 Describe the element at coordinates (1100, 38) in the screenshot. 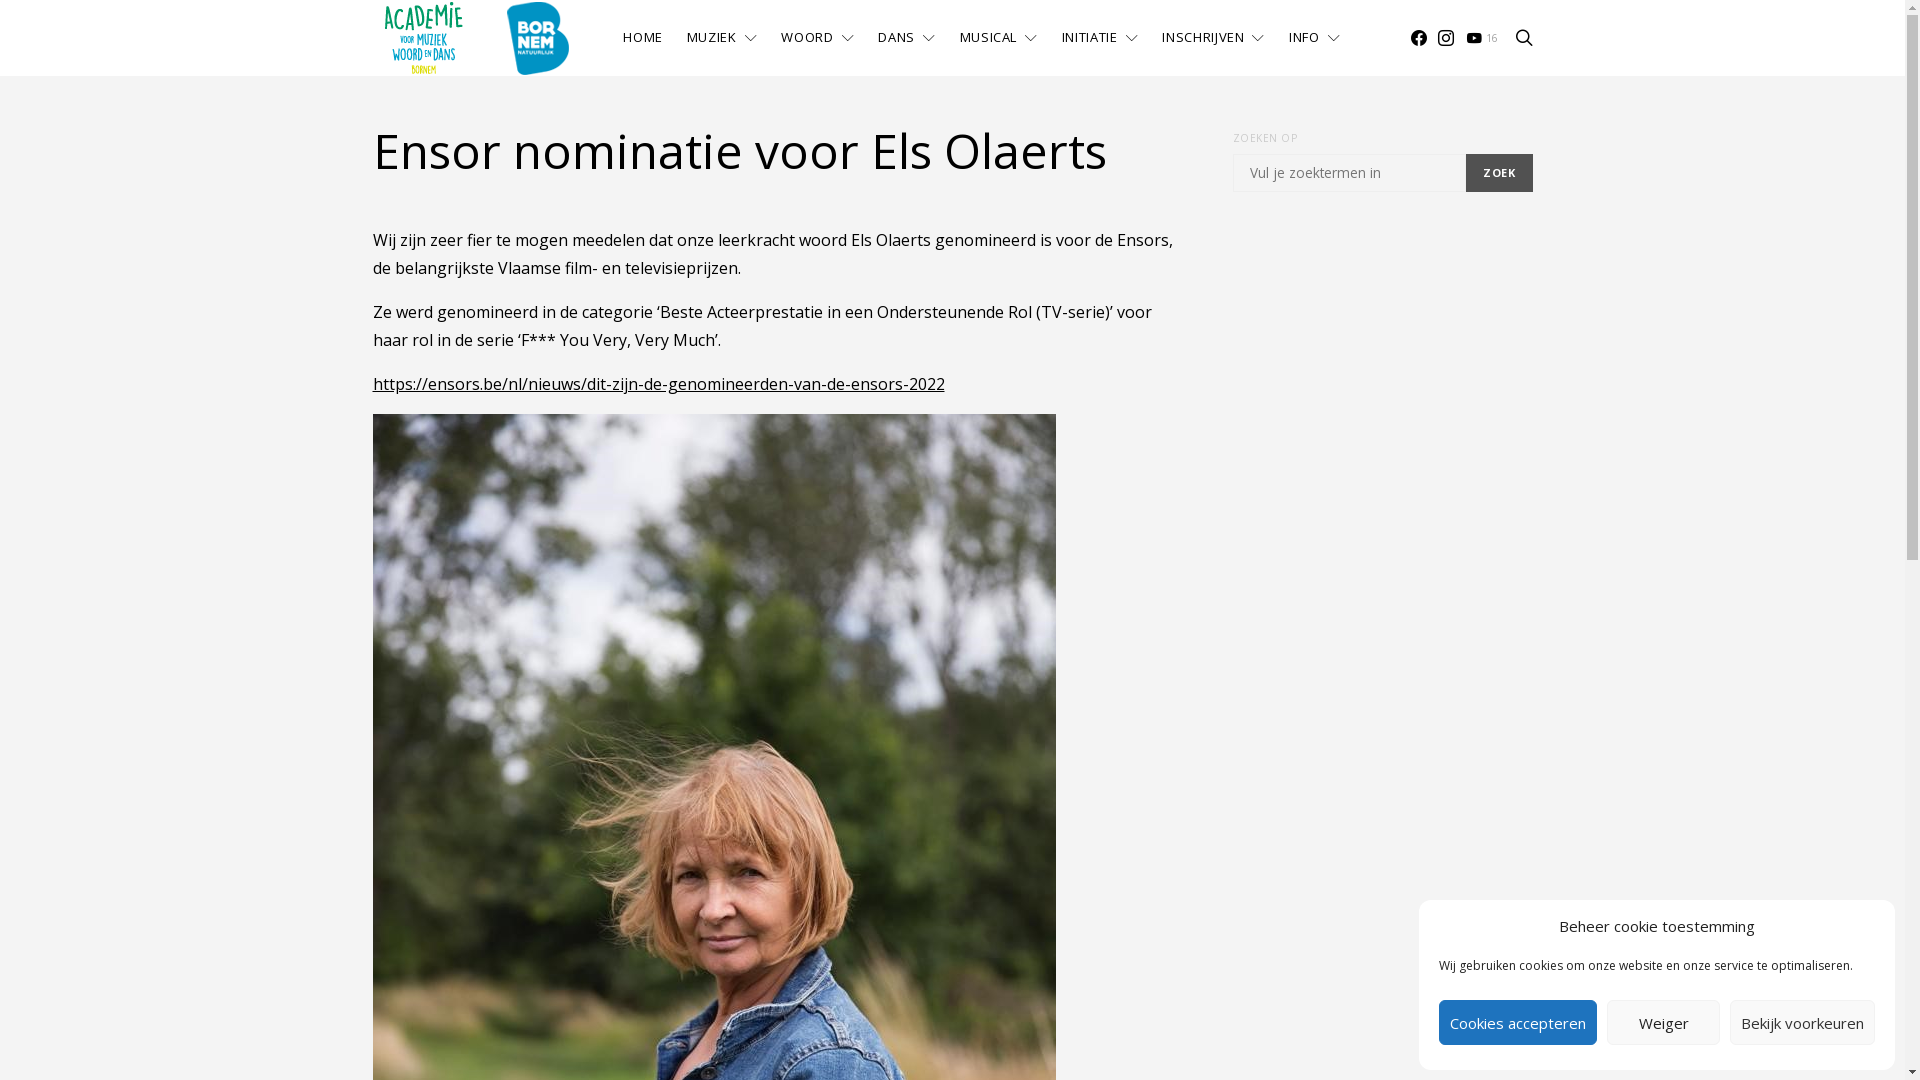

I see `INITIATIE` at that location.